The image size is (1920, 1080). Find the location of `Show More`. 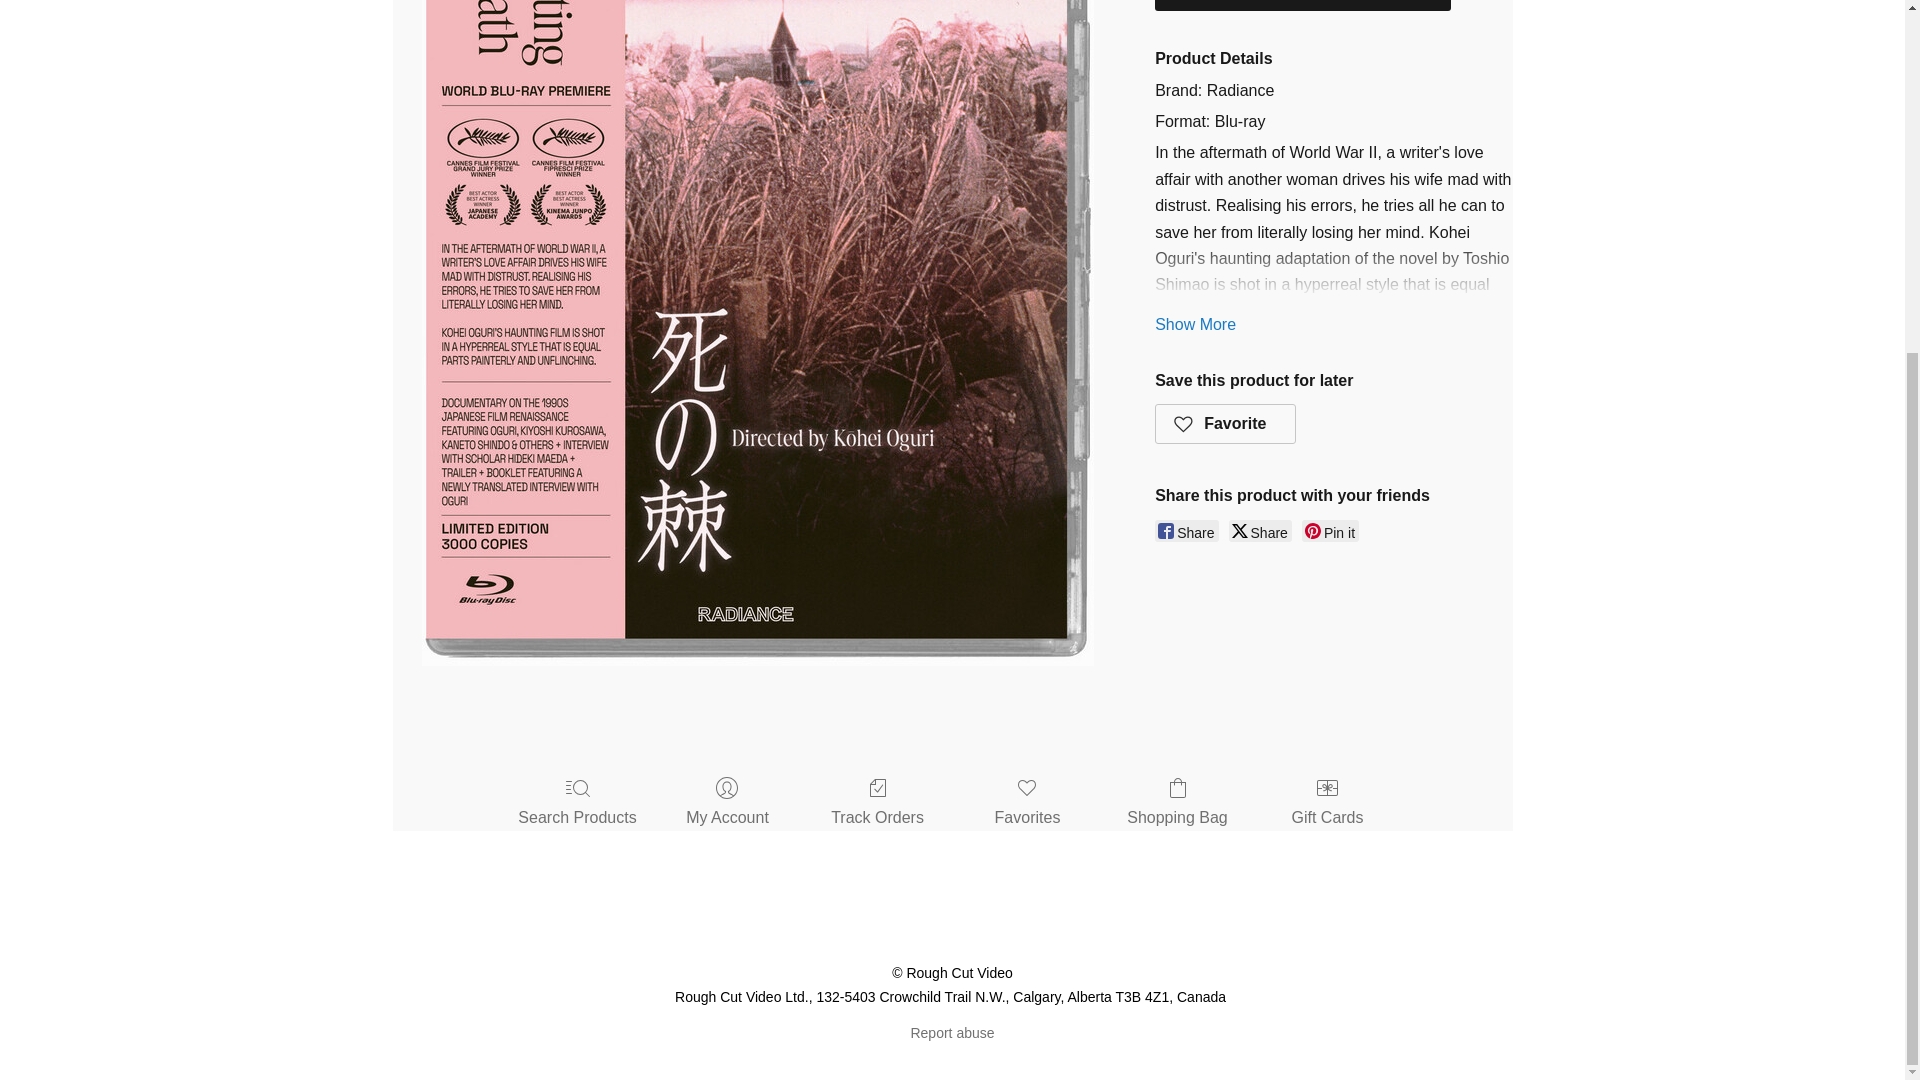

Show More is located at coordinates (1196, 324).